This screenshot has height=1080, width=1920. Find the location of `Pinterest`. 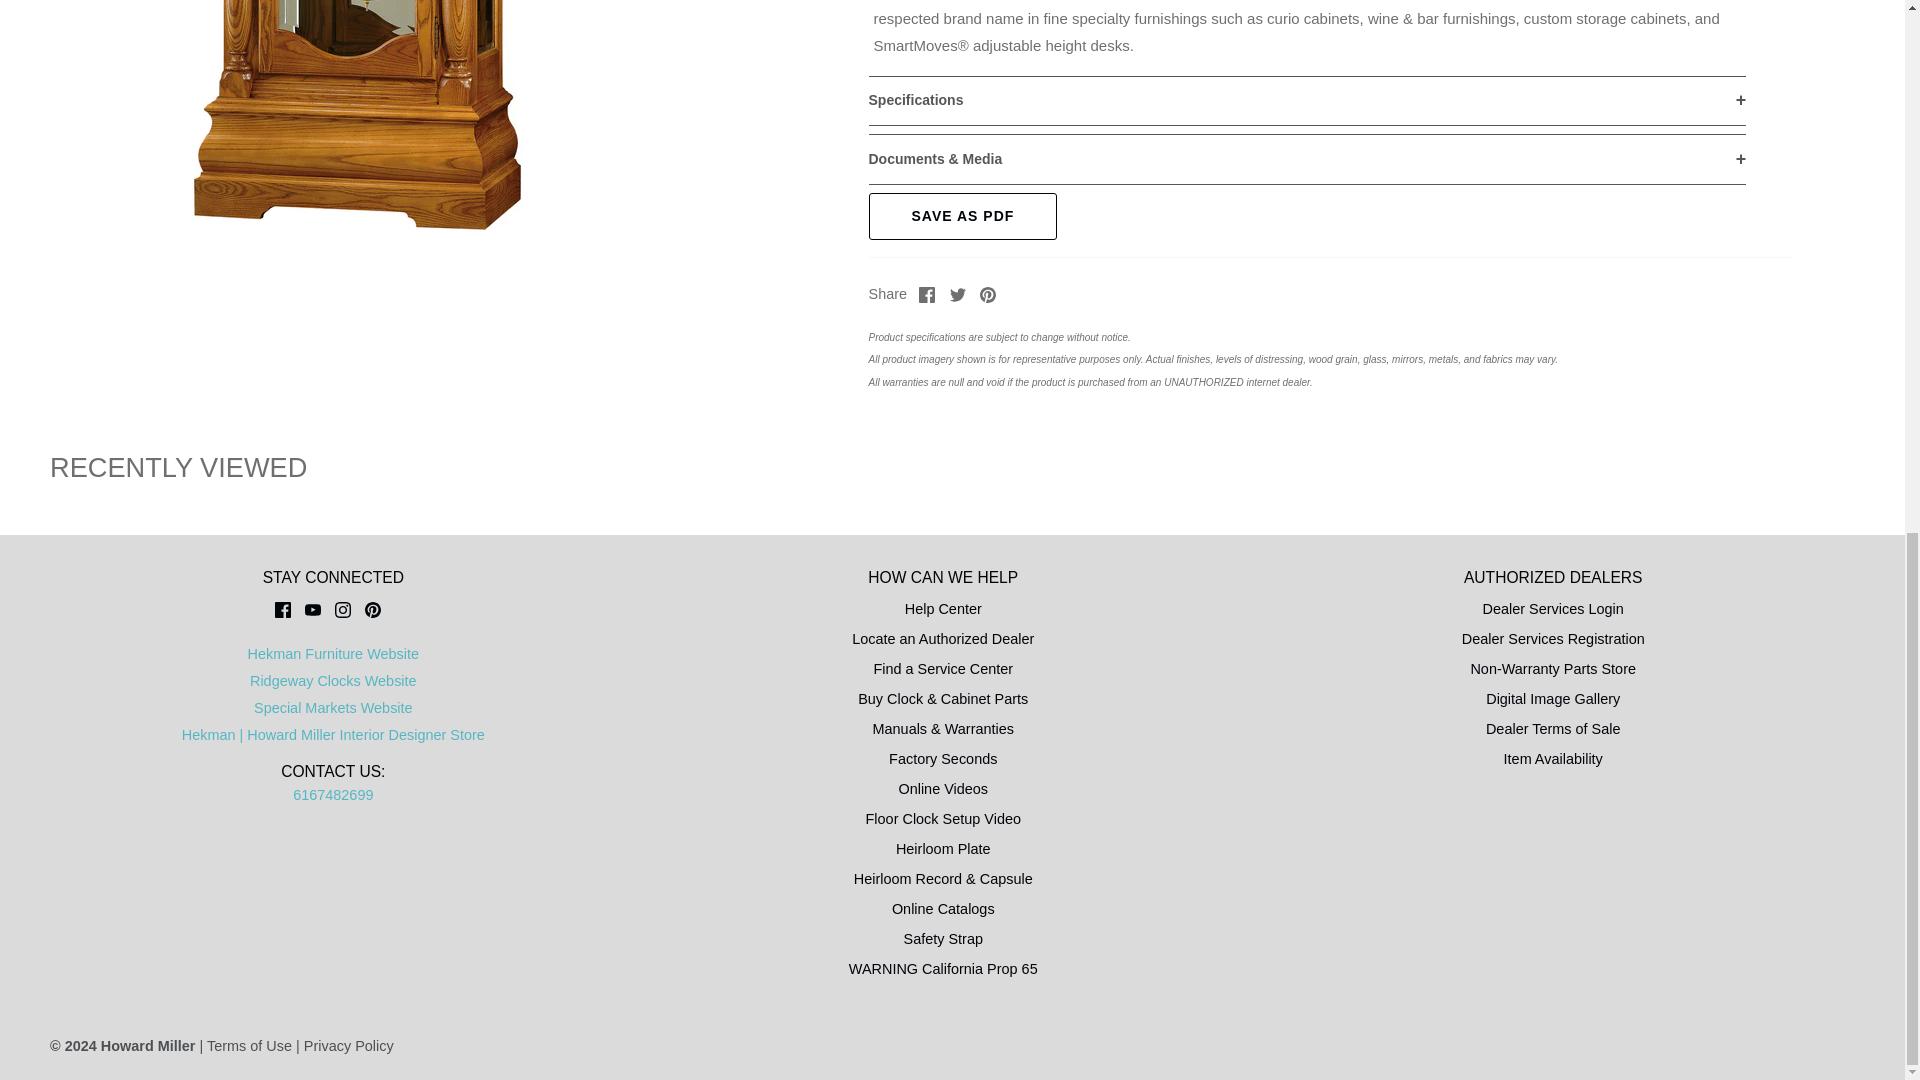

Pinterest is located at coordinates (988, 295).